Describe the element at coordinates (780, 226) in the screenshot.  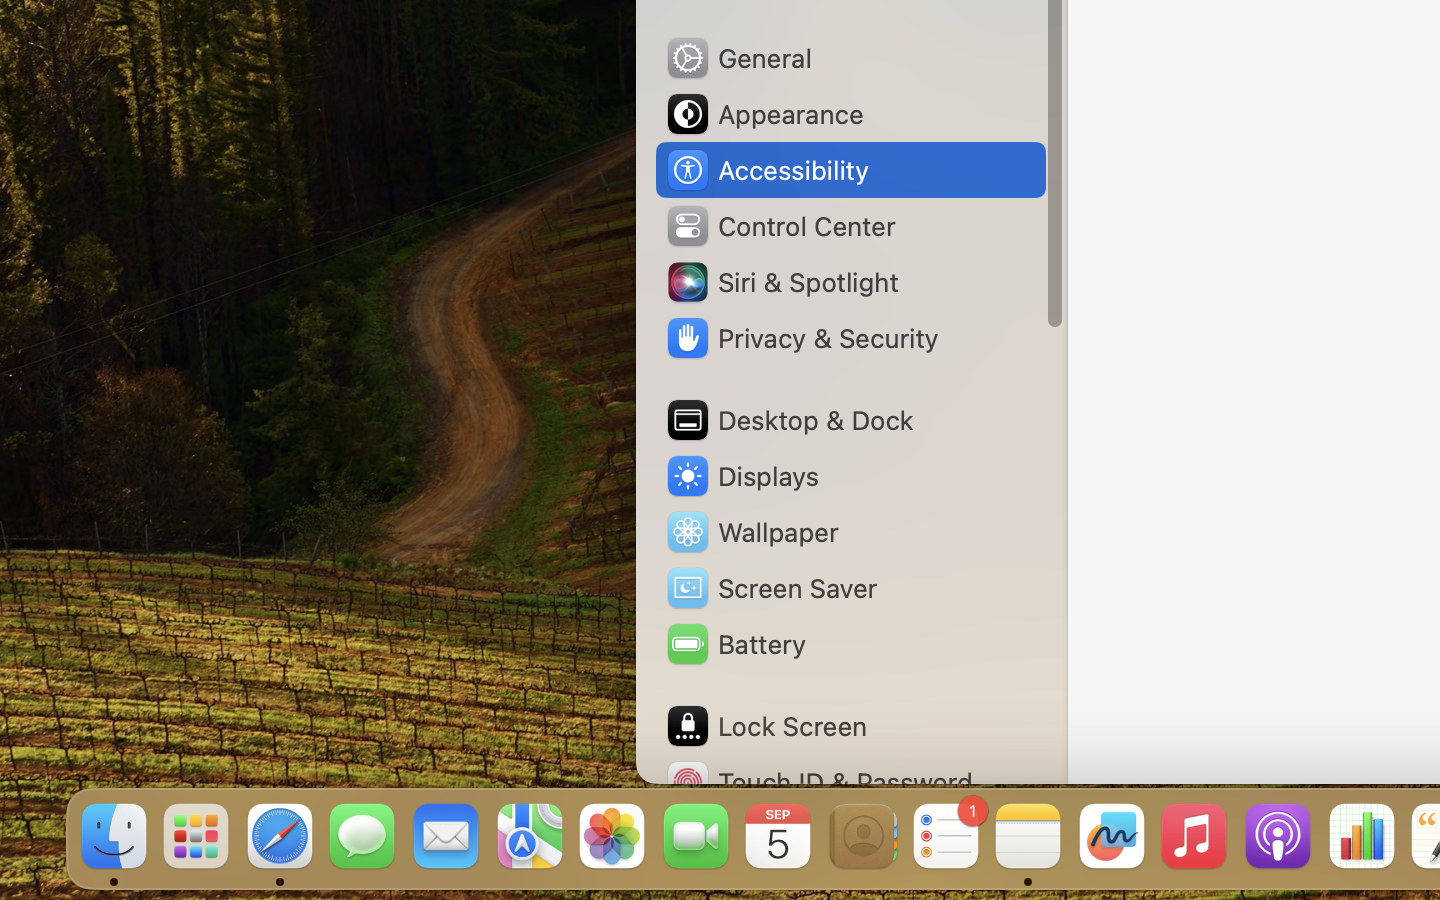
I see `Control Center` at that location.